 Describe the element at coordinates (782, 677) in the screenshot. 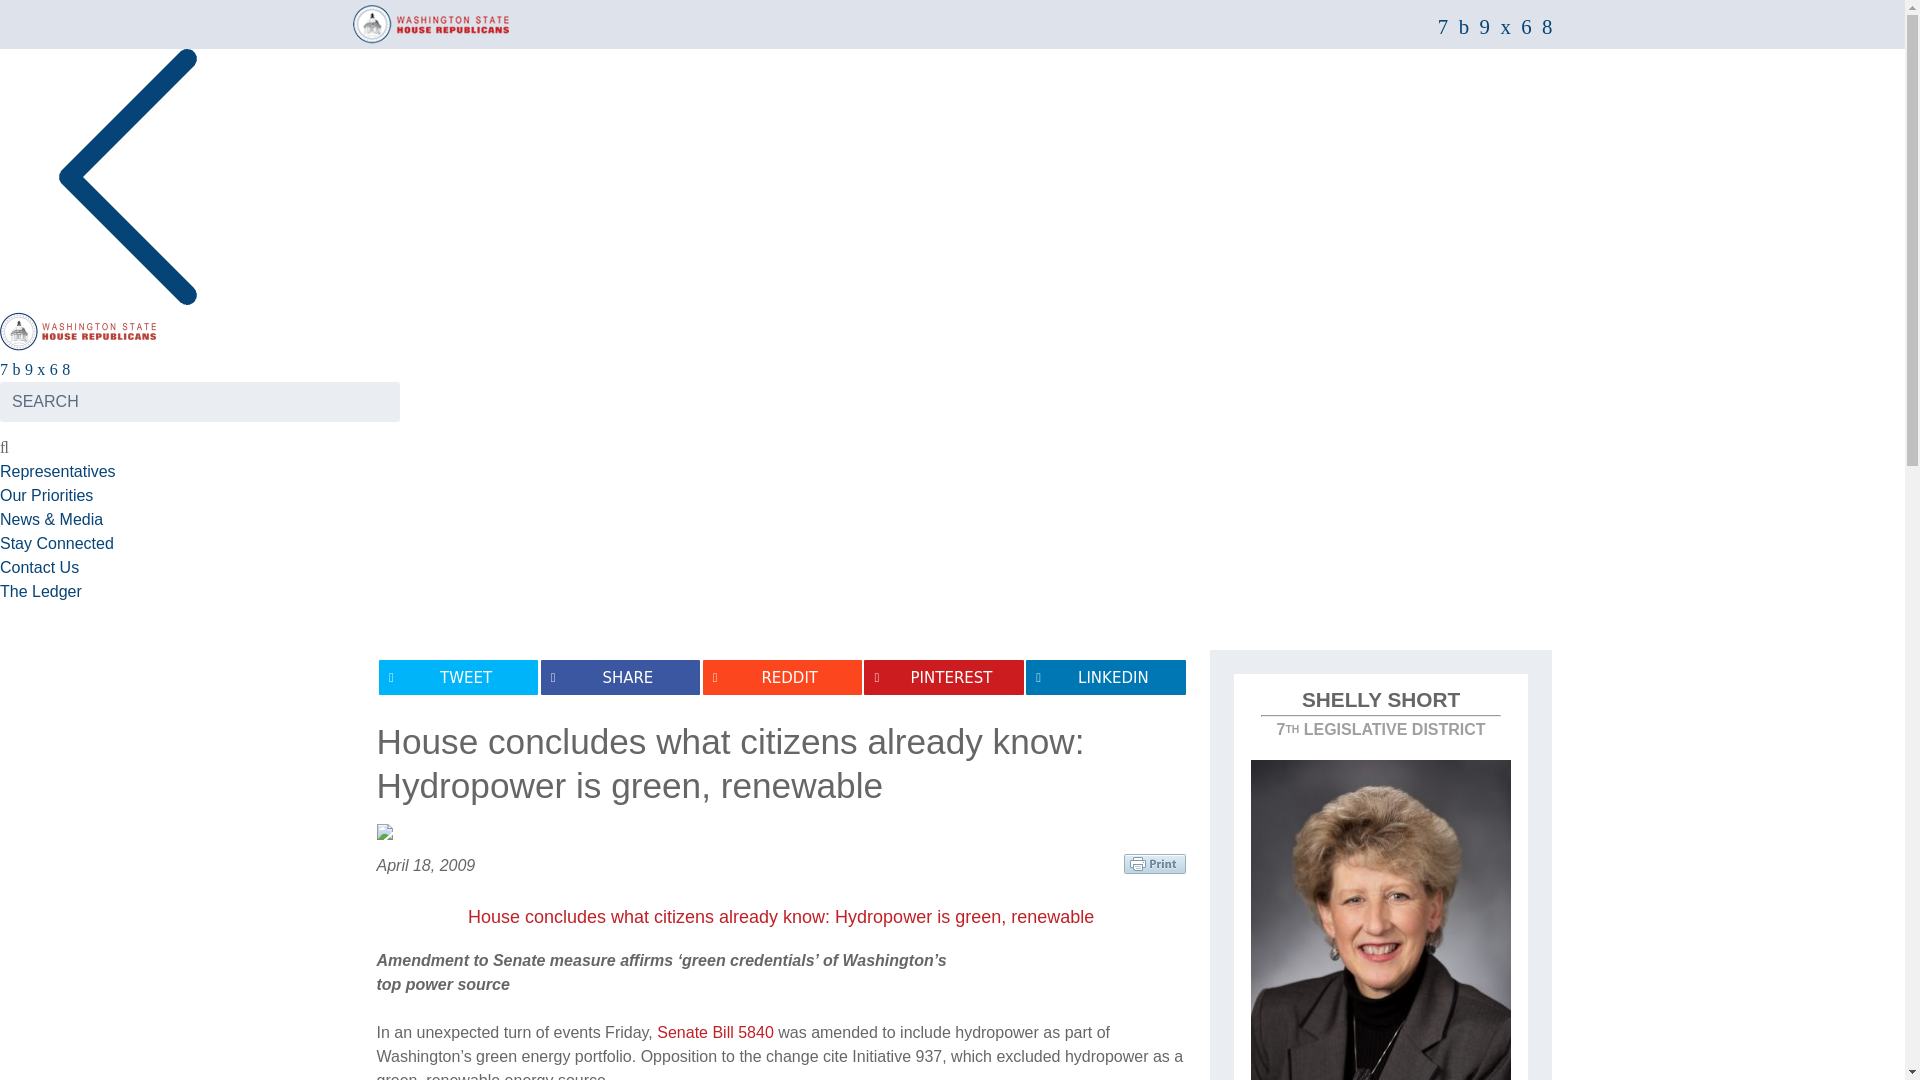

I see `REDDIT` at that location.